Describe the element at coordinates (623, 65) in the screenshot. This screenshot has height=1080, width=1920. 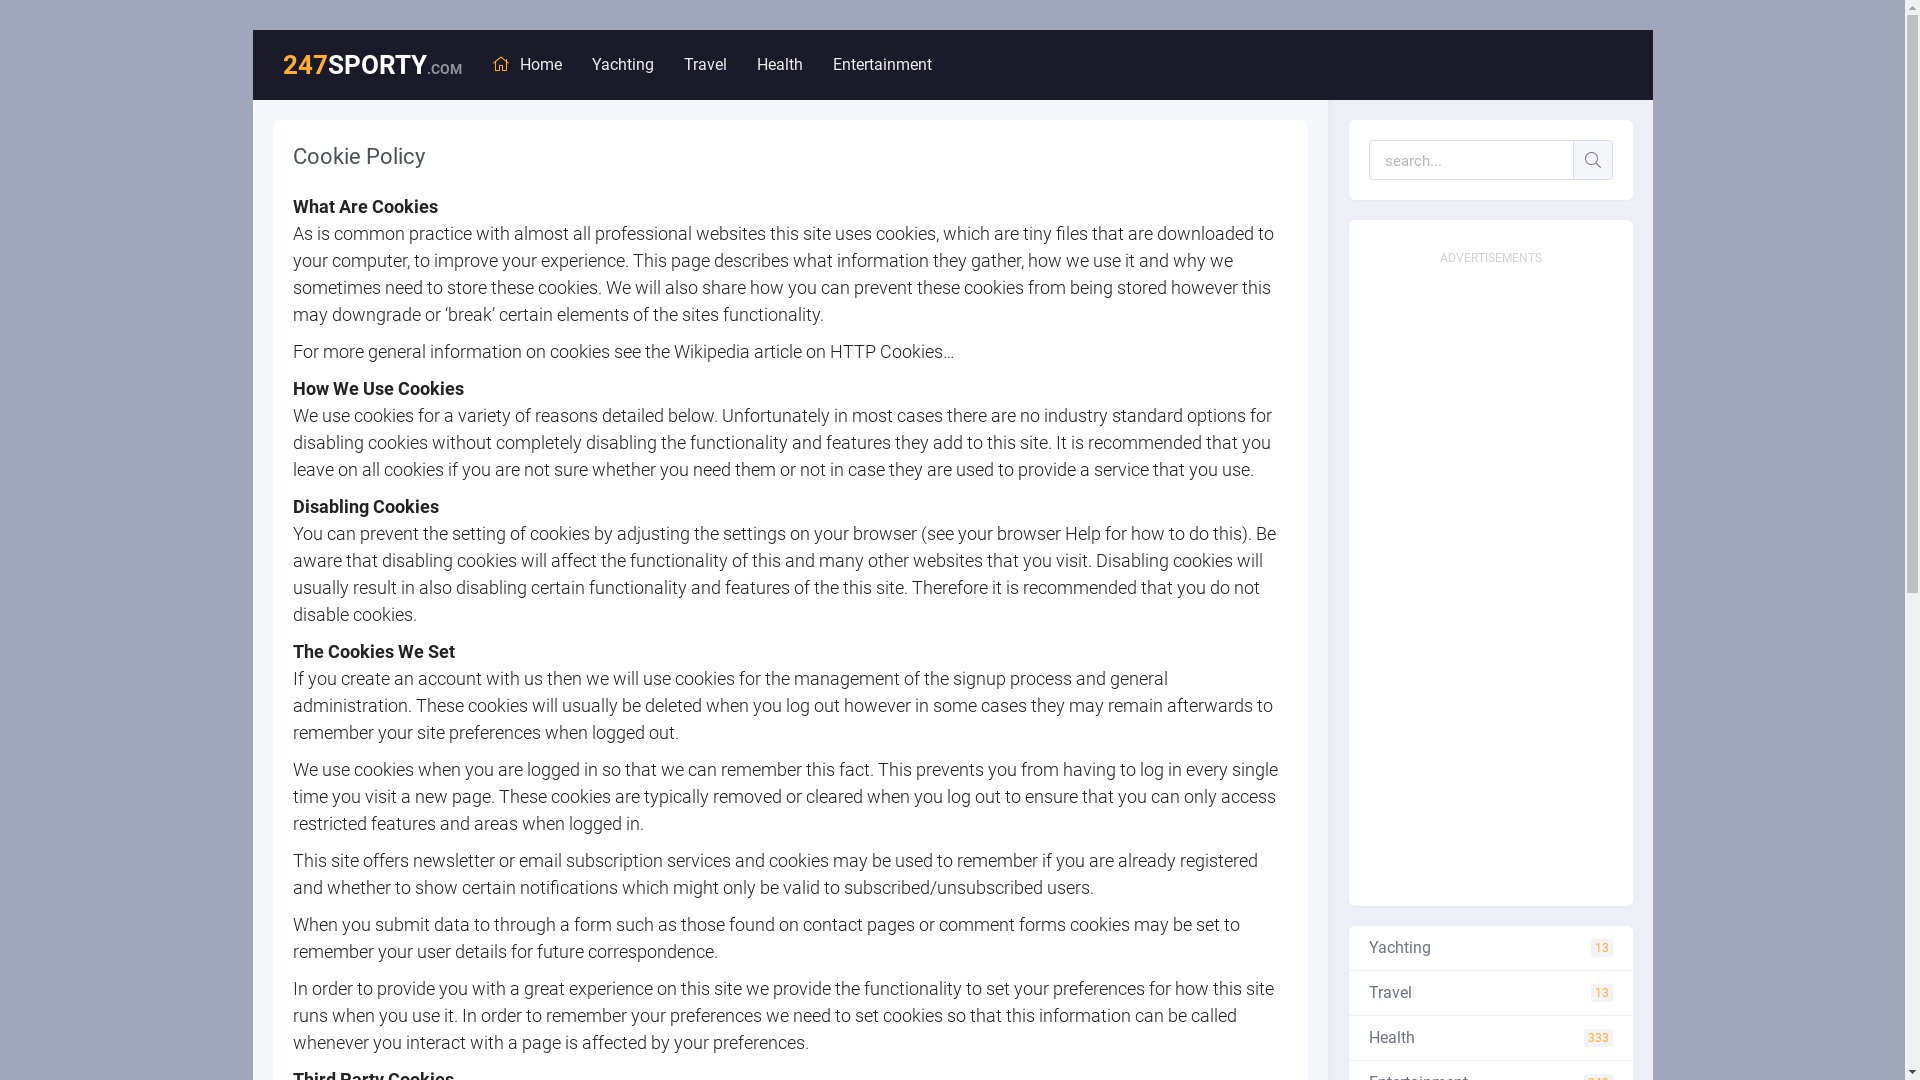
I see `Yachting` at that location.